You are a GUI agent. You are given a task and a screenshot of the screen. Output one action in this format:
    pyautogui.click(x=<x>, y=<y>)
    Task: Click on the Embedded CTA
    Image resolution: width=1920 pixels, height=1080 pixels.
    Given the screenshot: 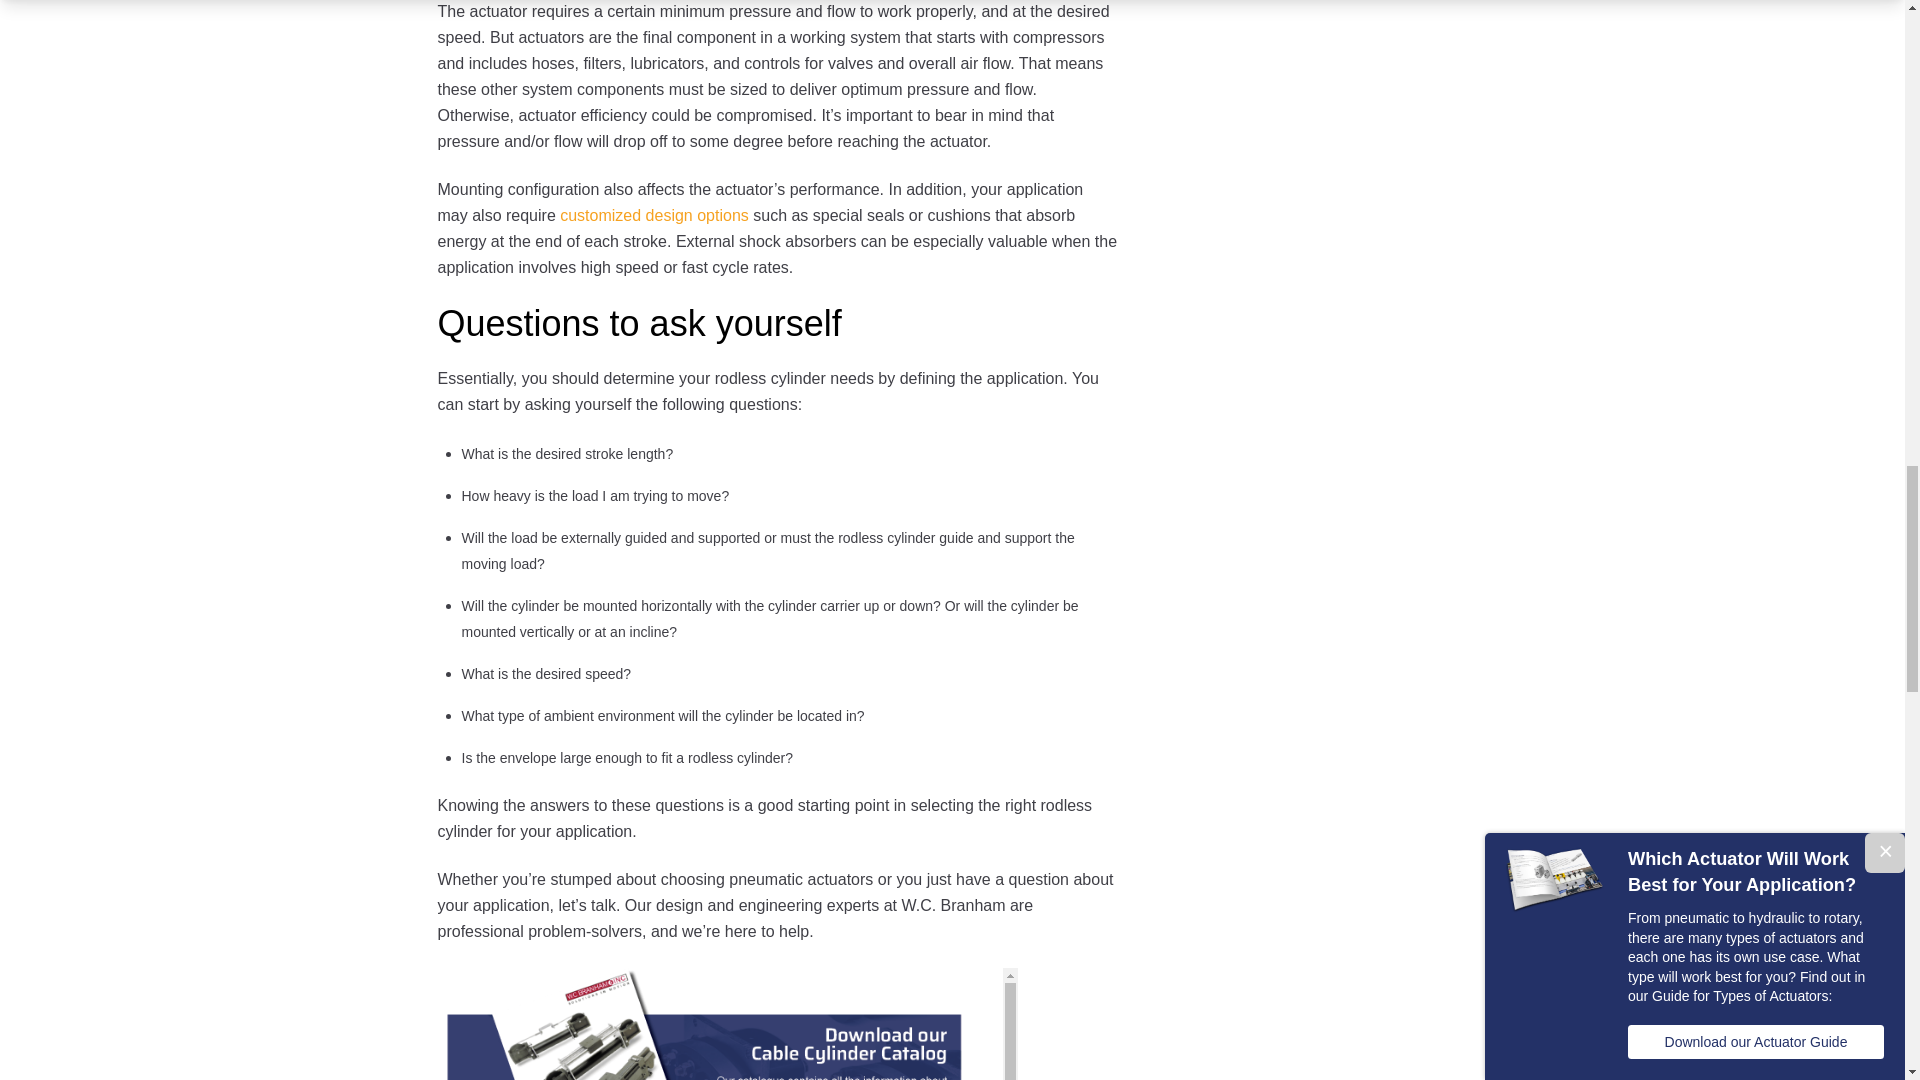 What is the action you would take?
    pyautogui.click(x=727, y=1024)
    